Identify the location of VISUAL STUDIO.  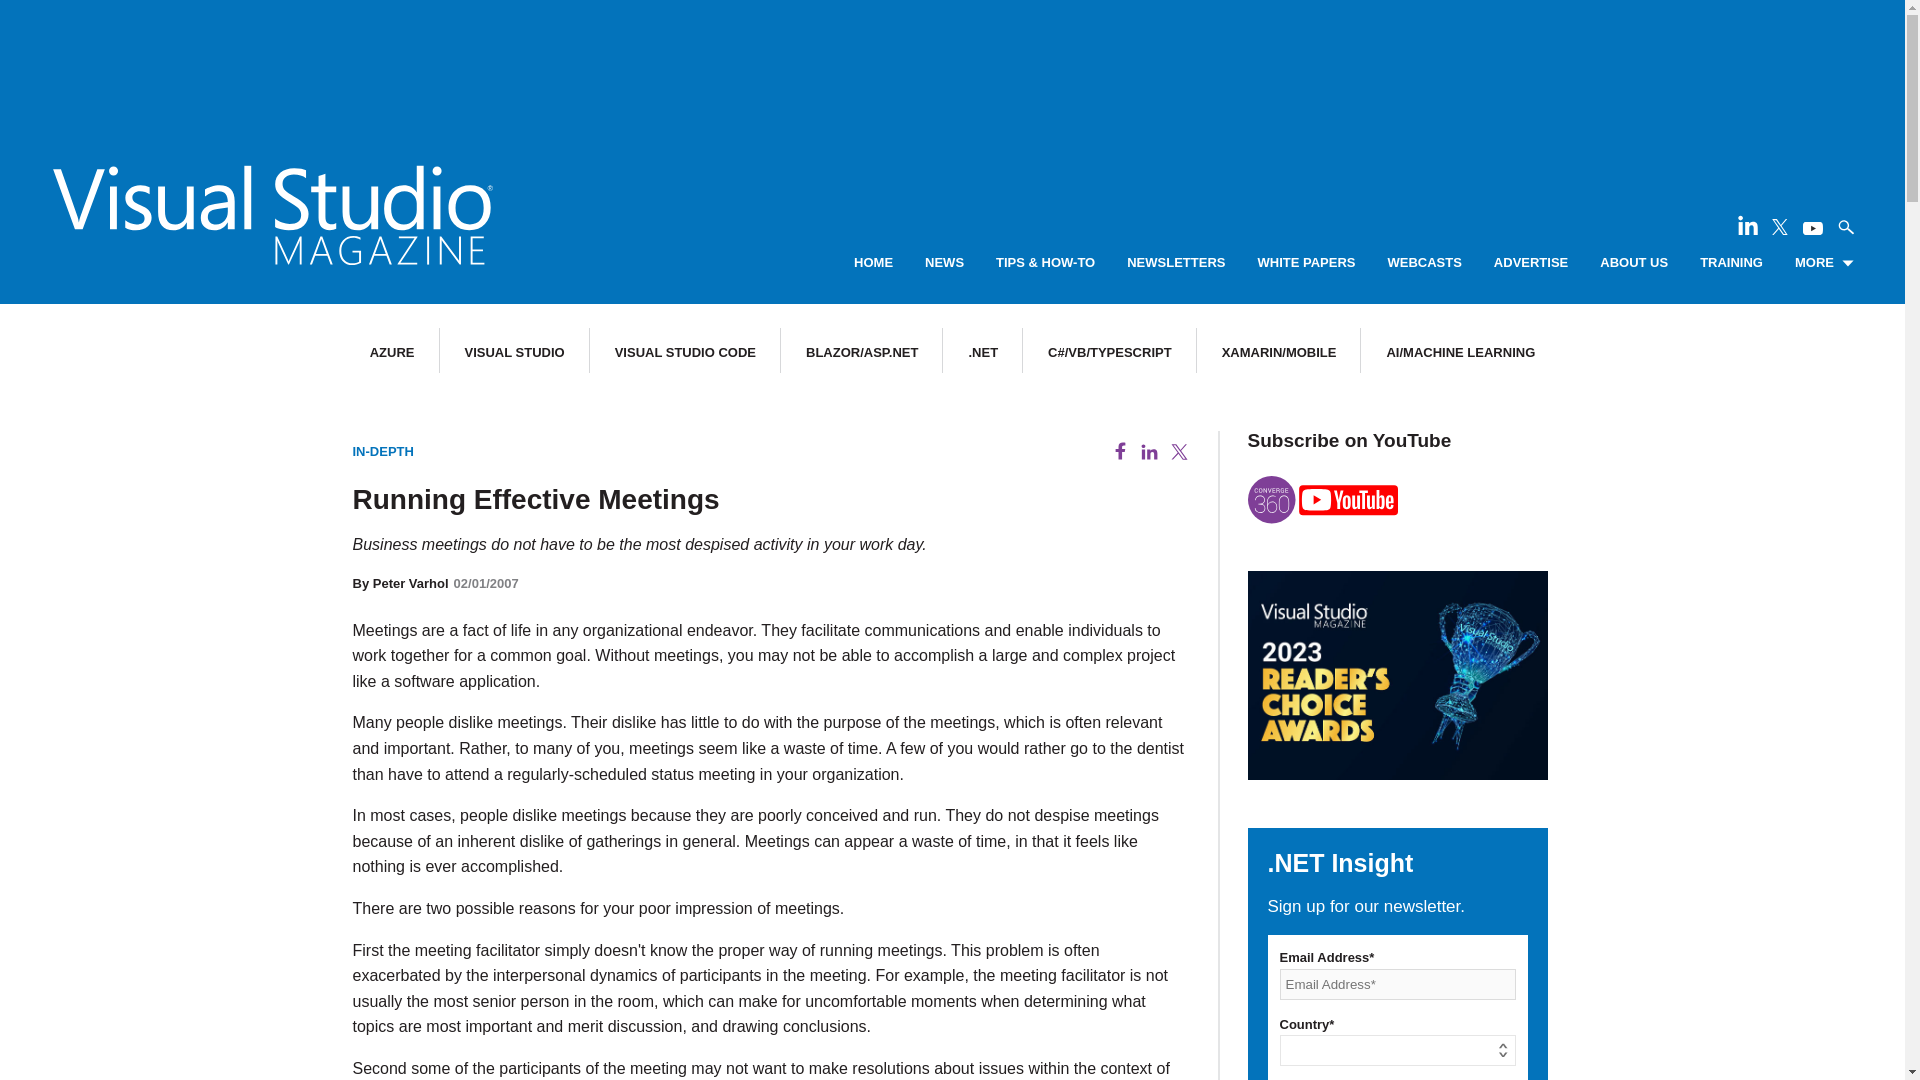
(514, 352).